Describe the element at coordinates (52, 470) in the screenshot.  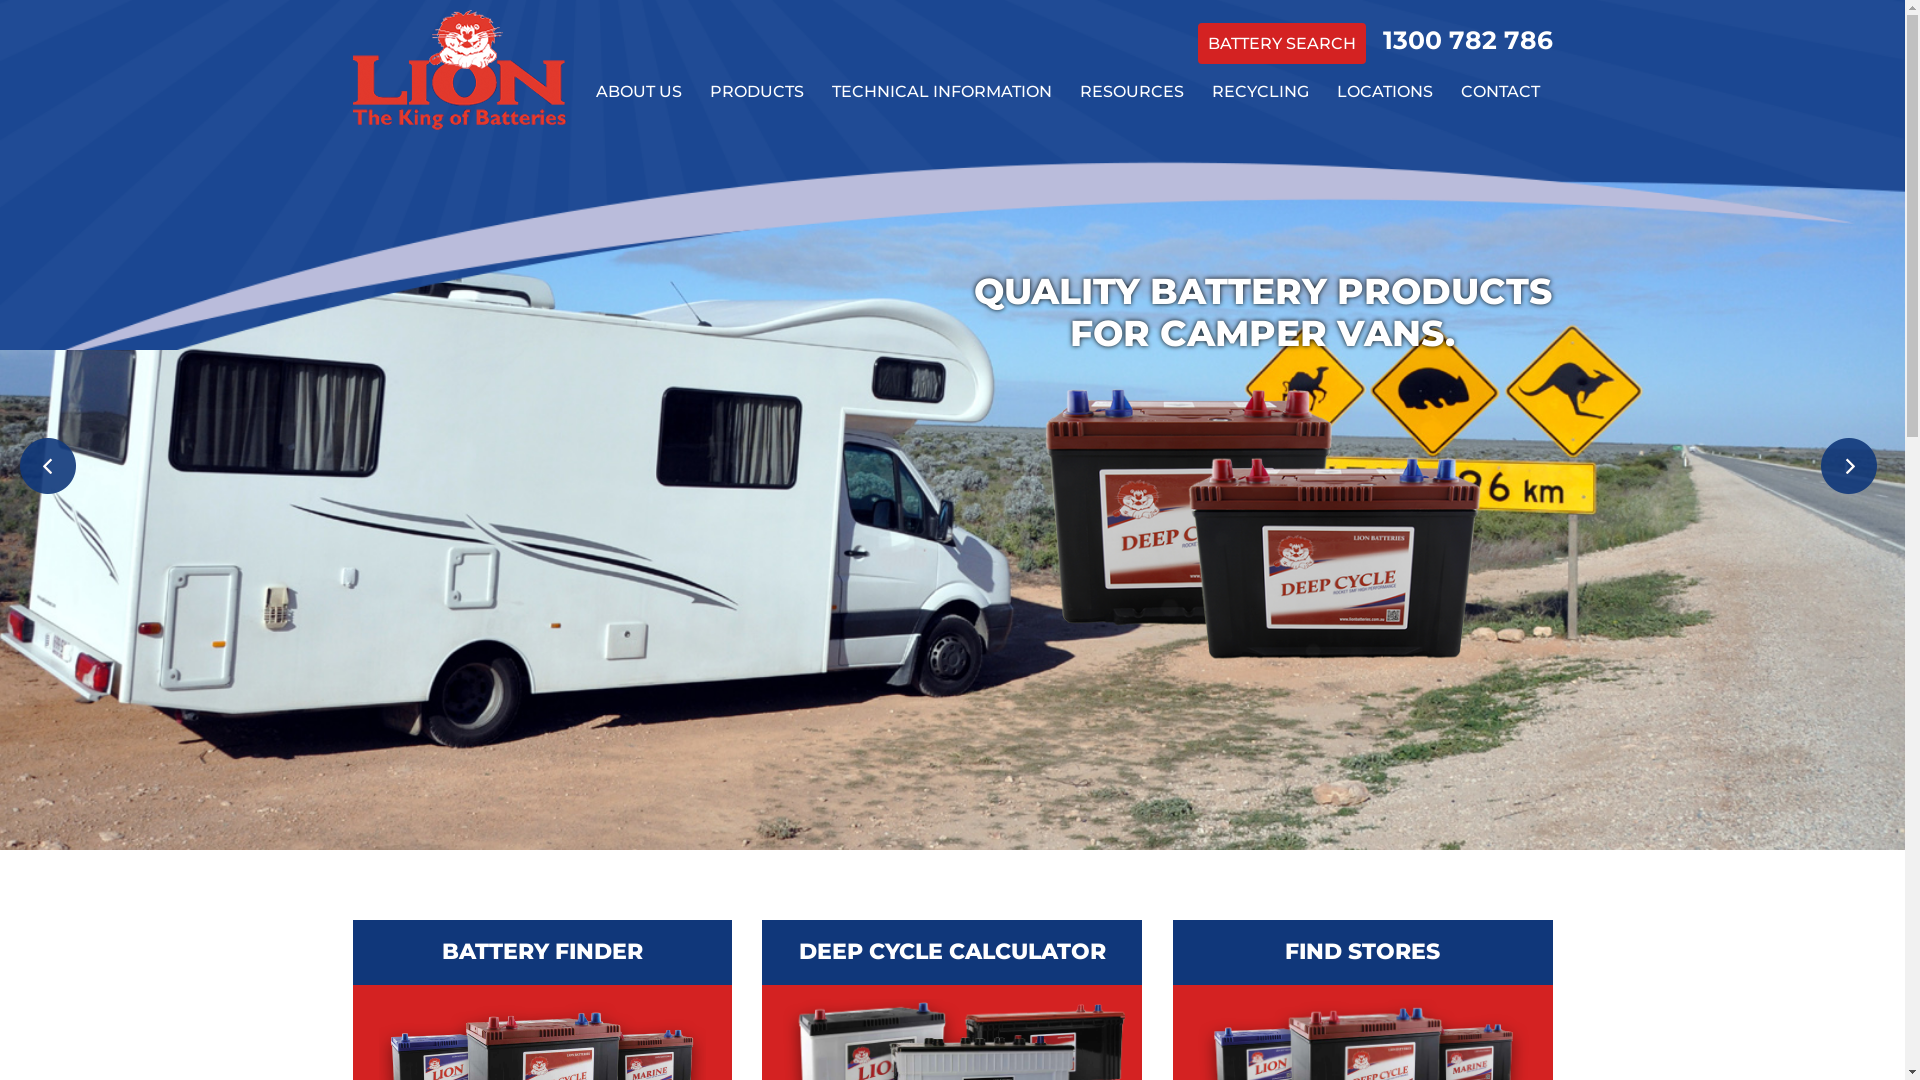
I see `Previous` at that location.